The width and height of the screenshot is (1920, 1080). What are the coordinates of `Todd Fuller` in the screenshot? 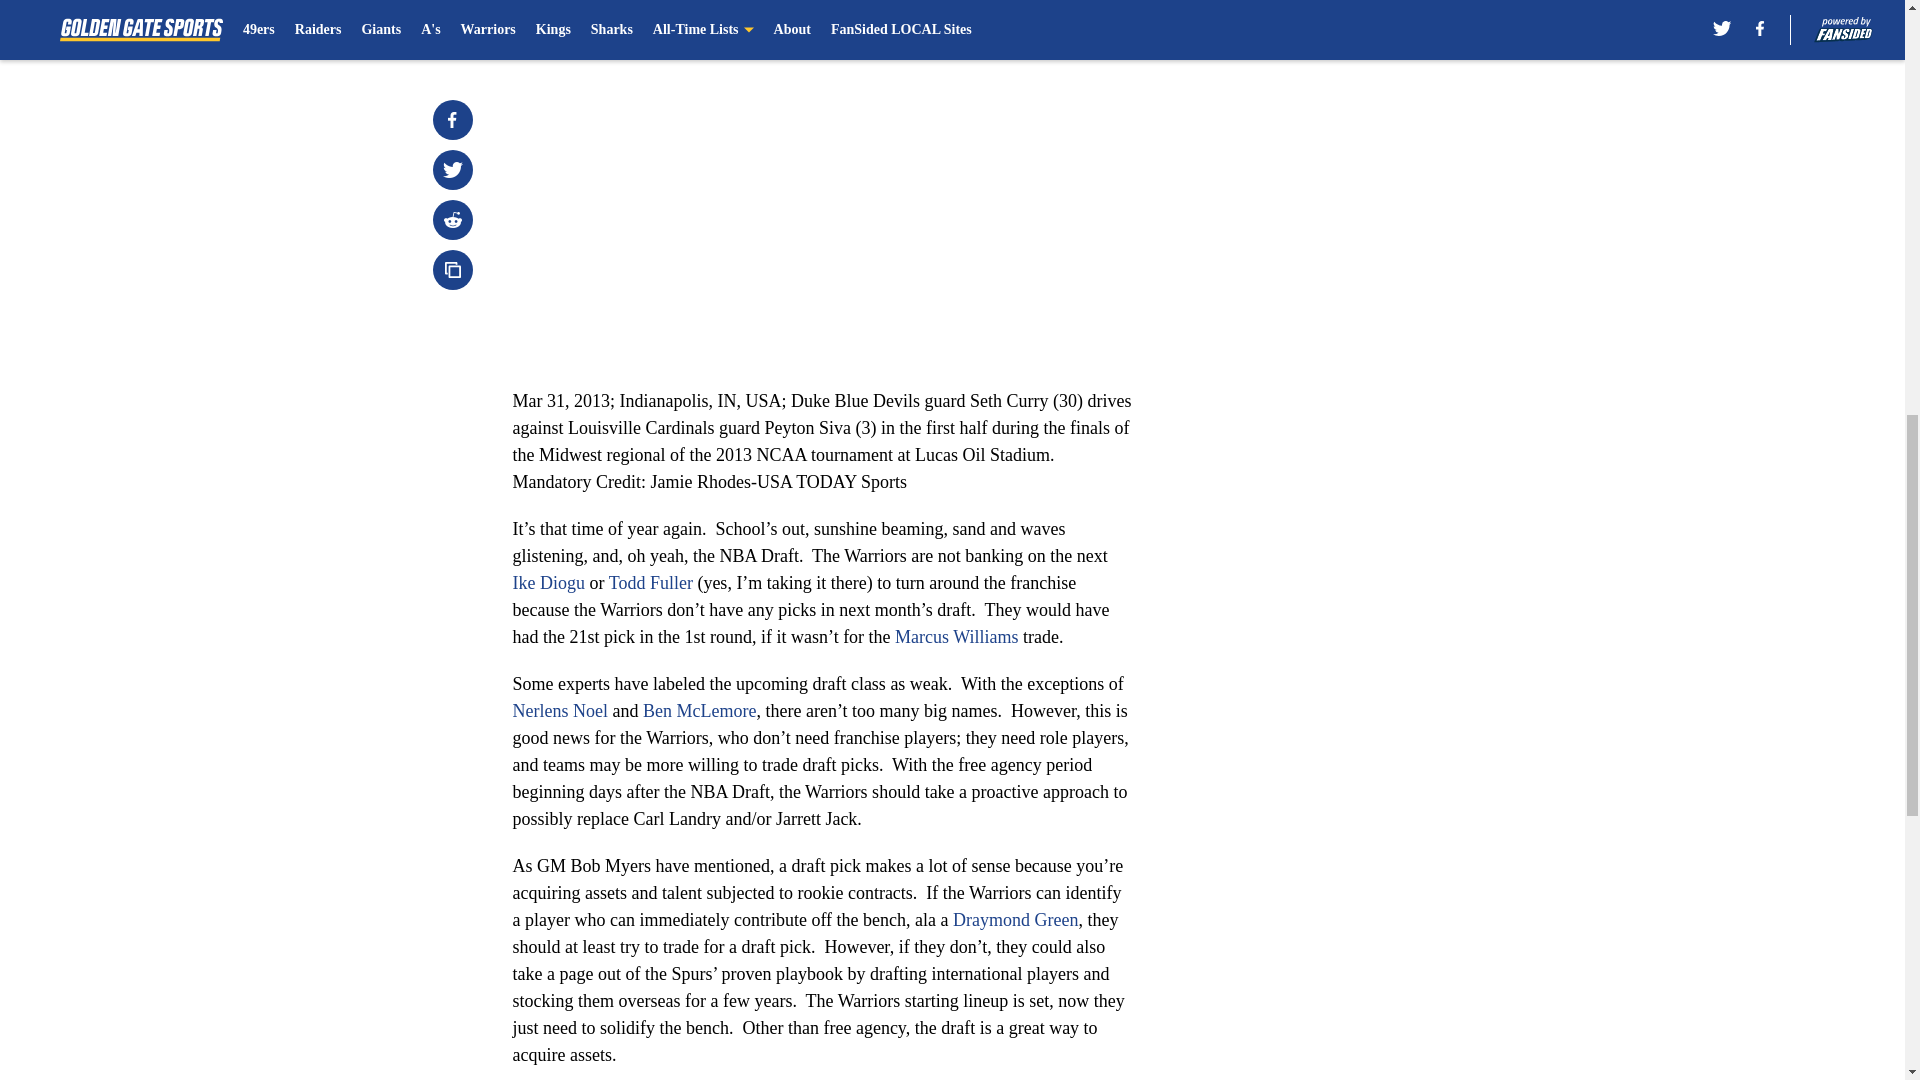 It's located at (650, 582).